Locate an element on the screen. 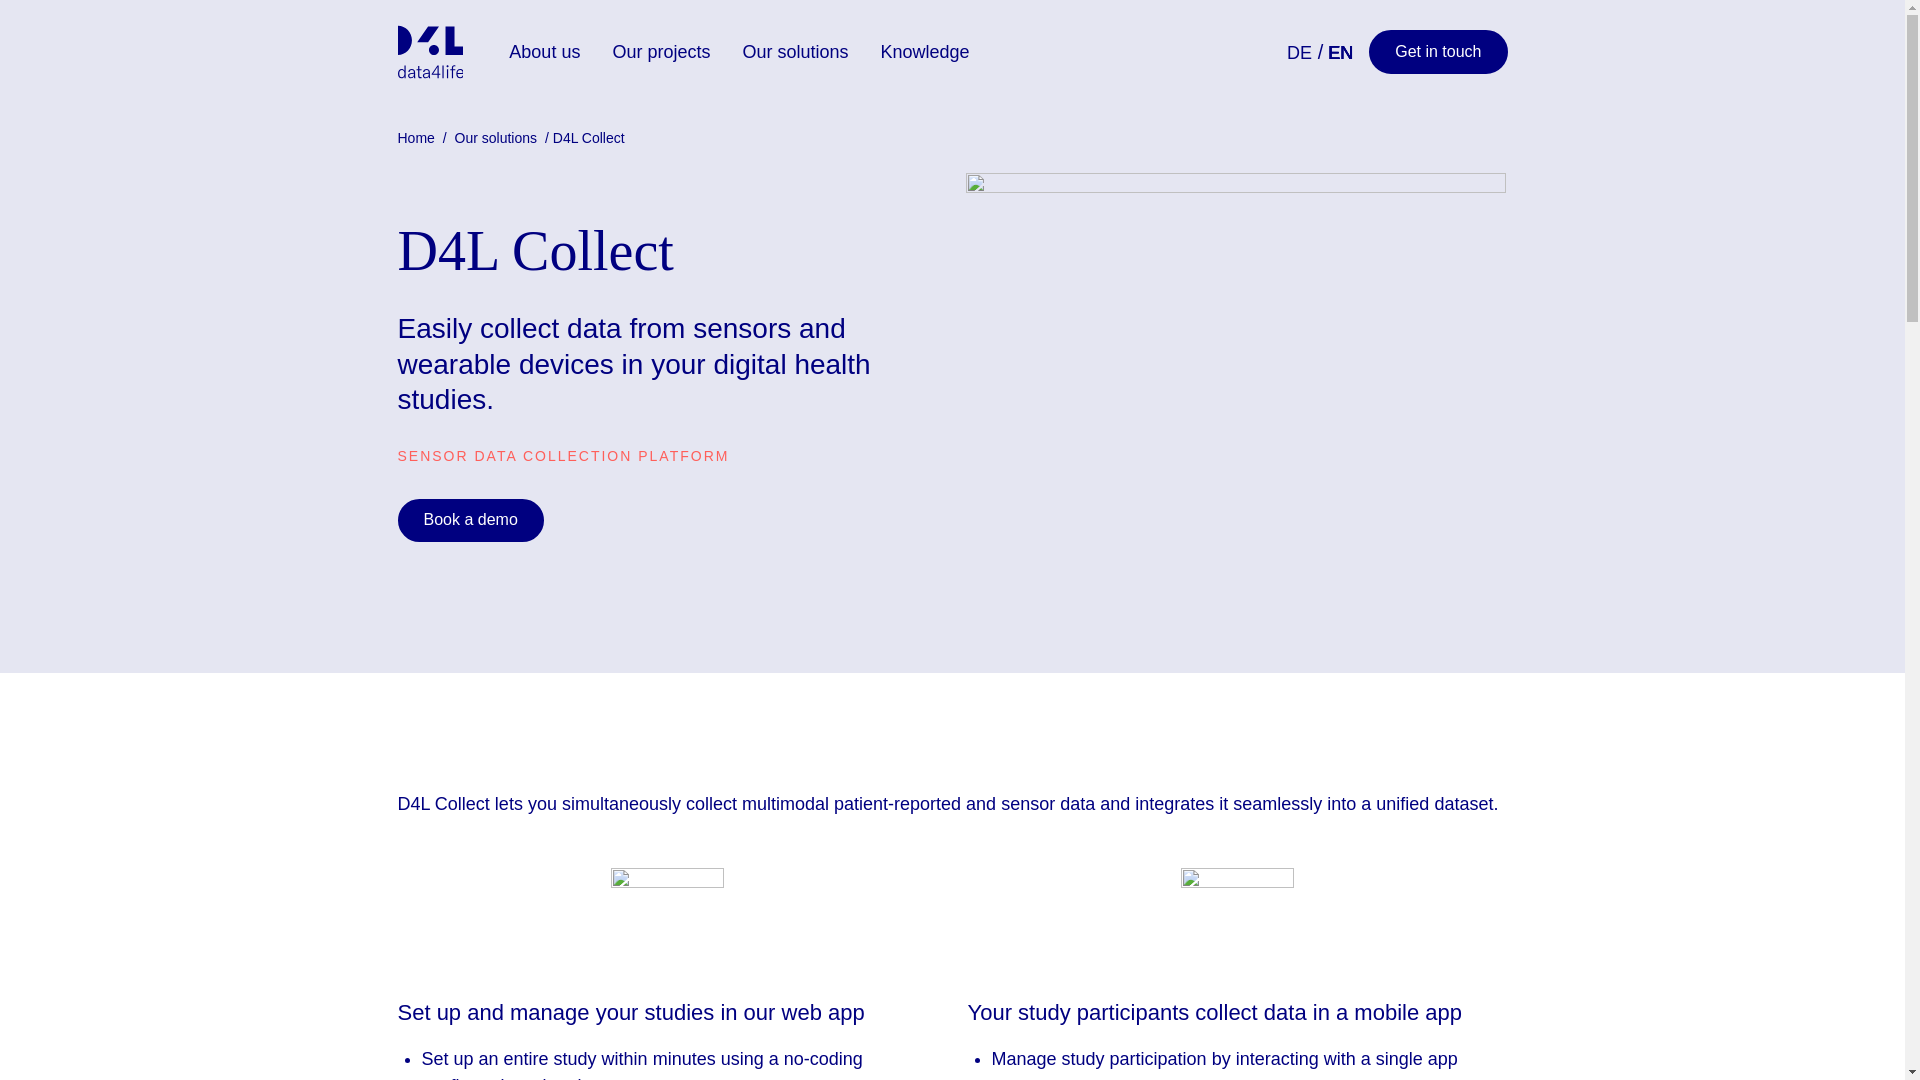  Get in touch is located at coordinates (1438, 52).